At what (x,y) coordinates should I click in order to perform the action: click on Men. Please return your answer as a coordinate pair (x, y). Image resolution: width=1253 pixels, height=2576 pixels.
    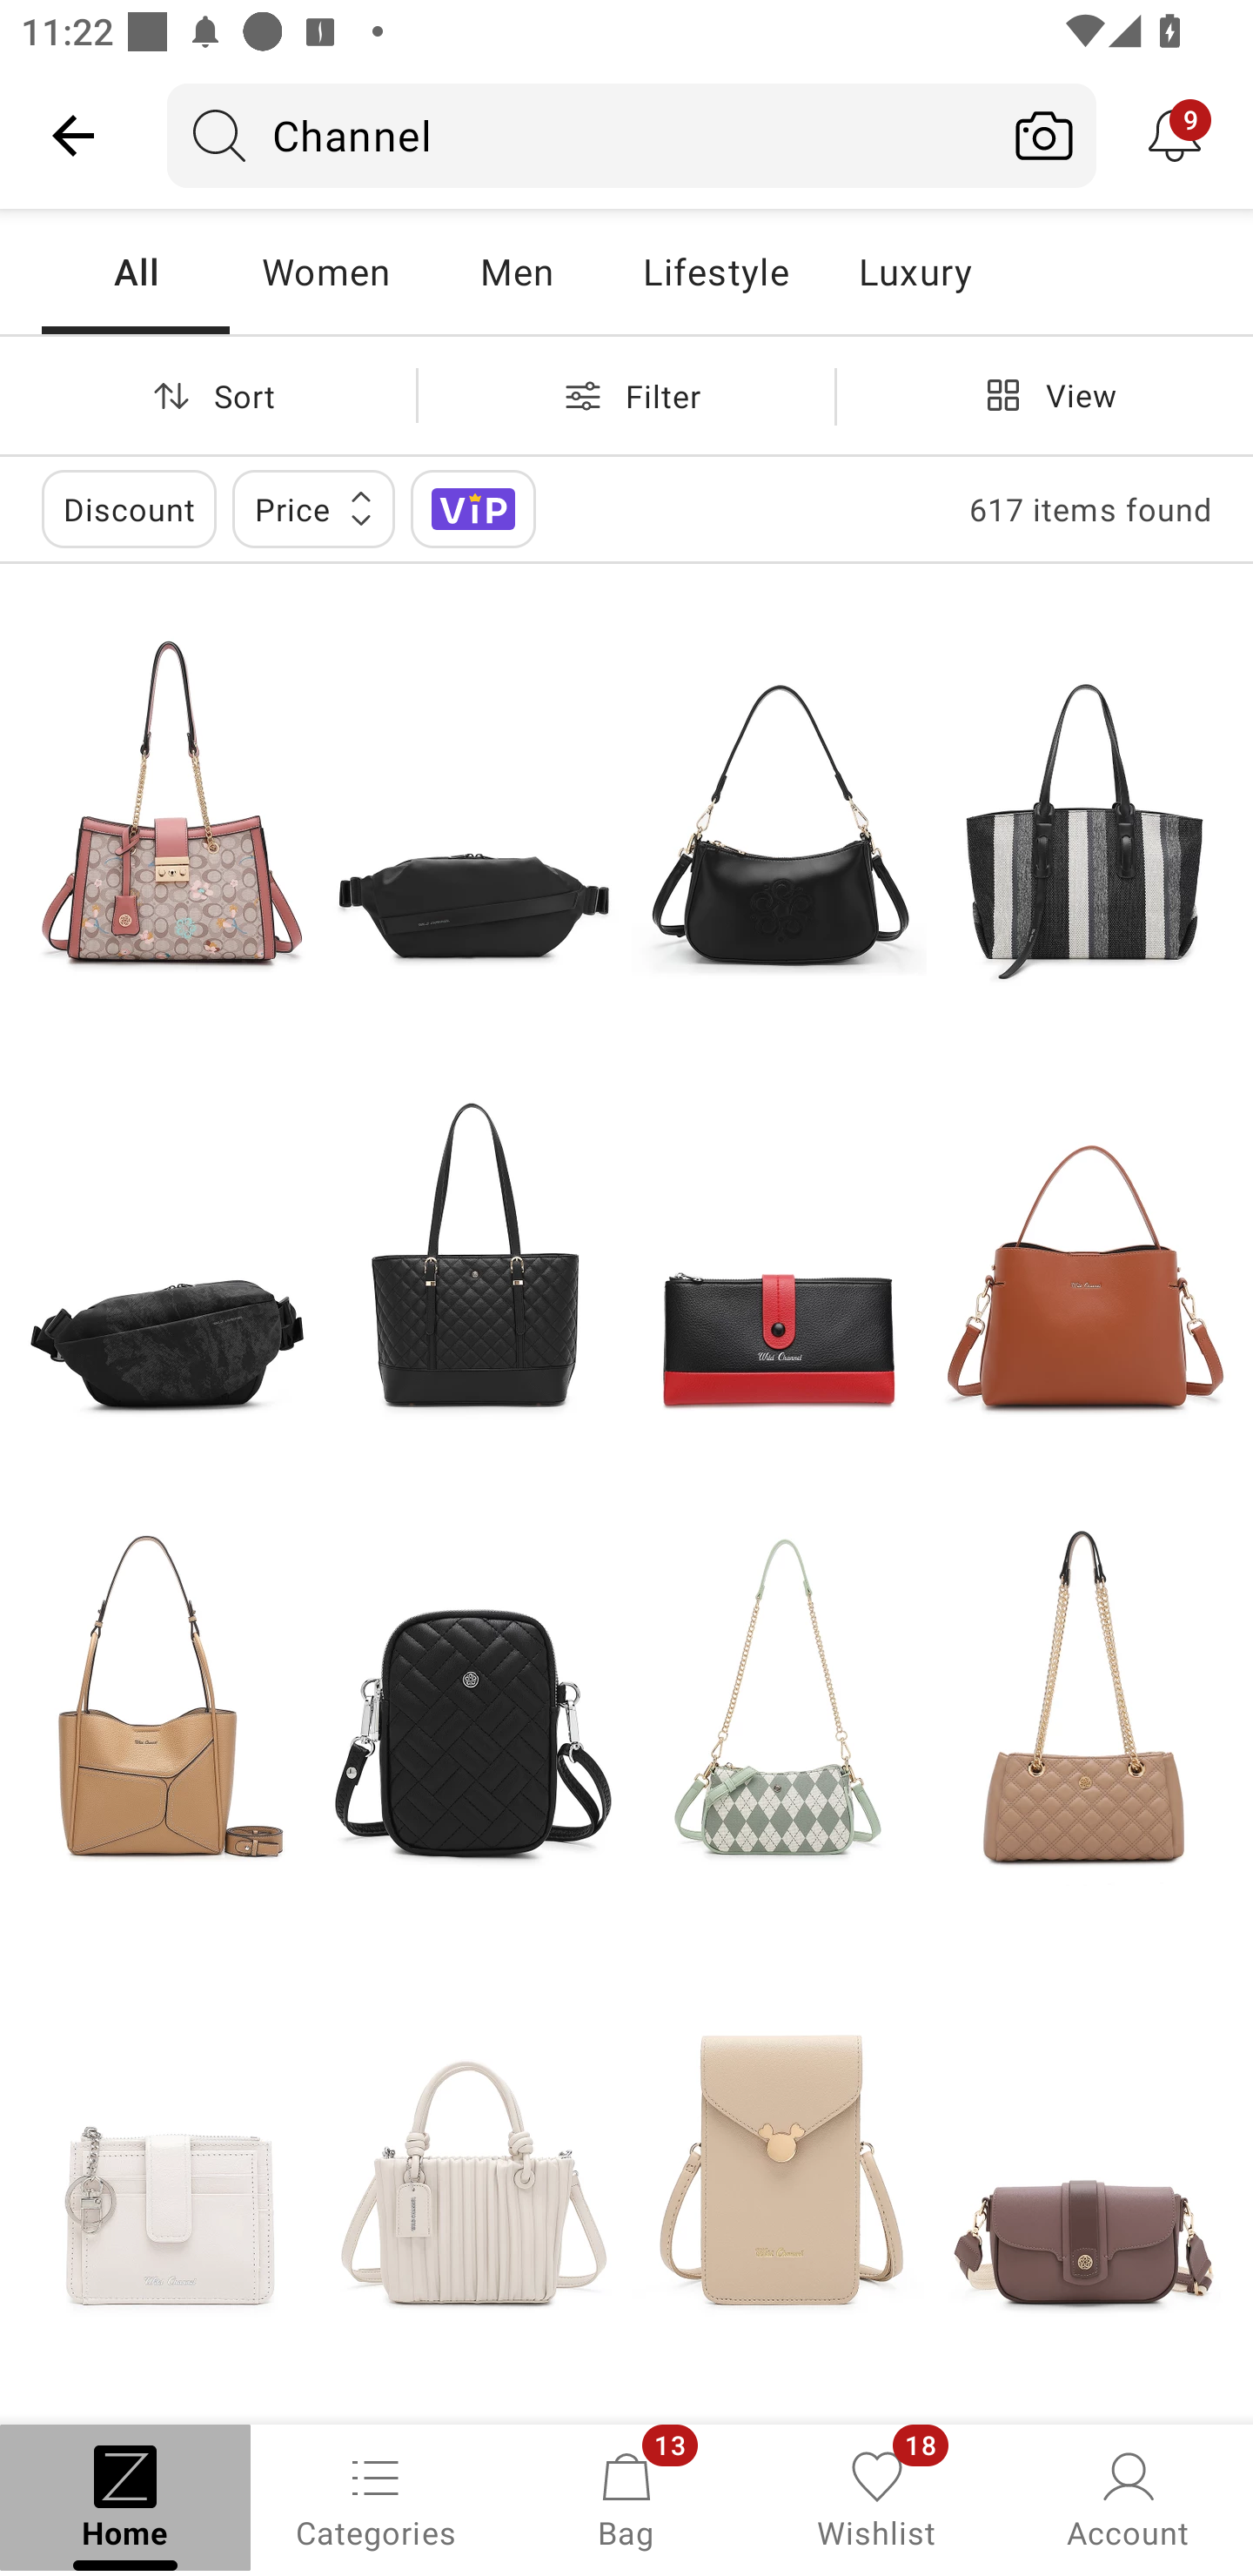
    Looking at the image, I should click on (516, 272).